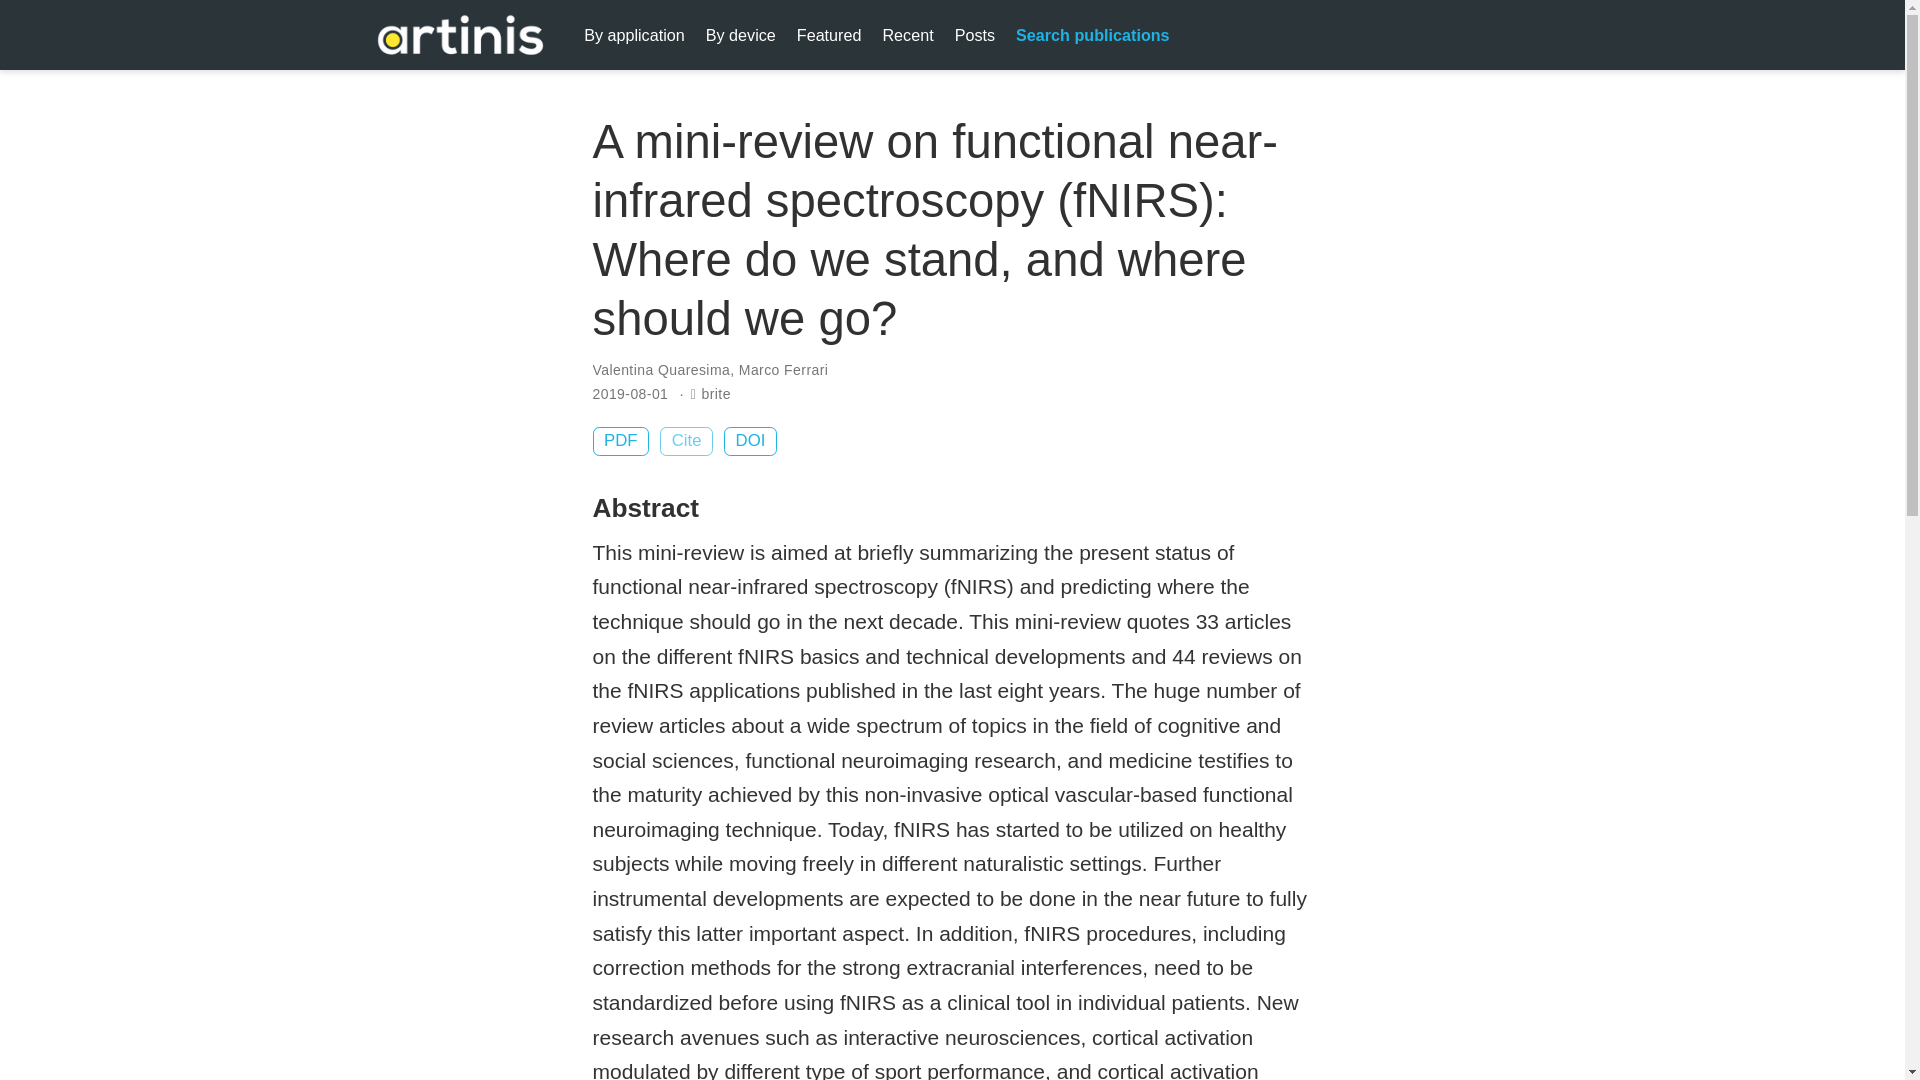 The image size is (1920, 1080). I want to click on By device, so click(740, 34).